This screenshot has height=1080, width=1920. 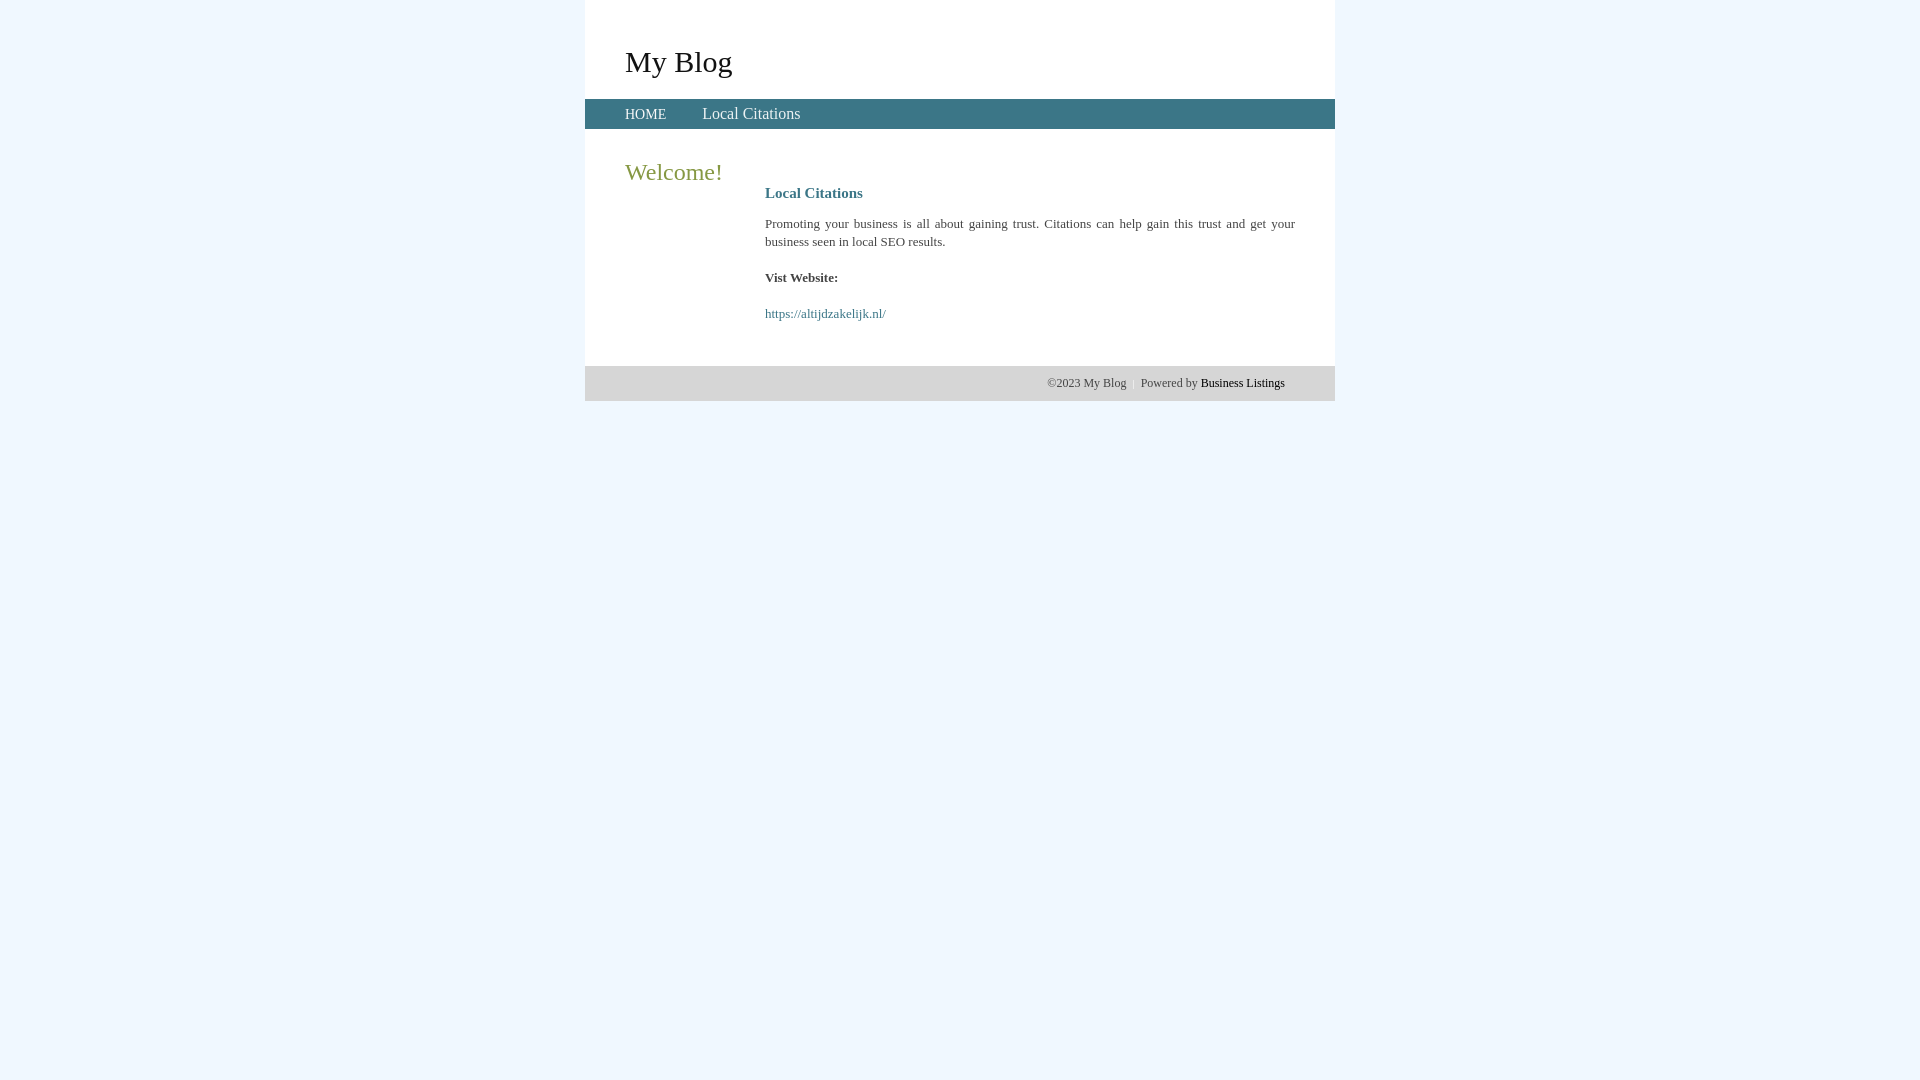 What do you see at coordinates (679, 61) in the screenshot?
I see `My Blog` at bounding box center [679, 61].